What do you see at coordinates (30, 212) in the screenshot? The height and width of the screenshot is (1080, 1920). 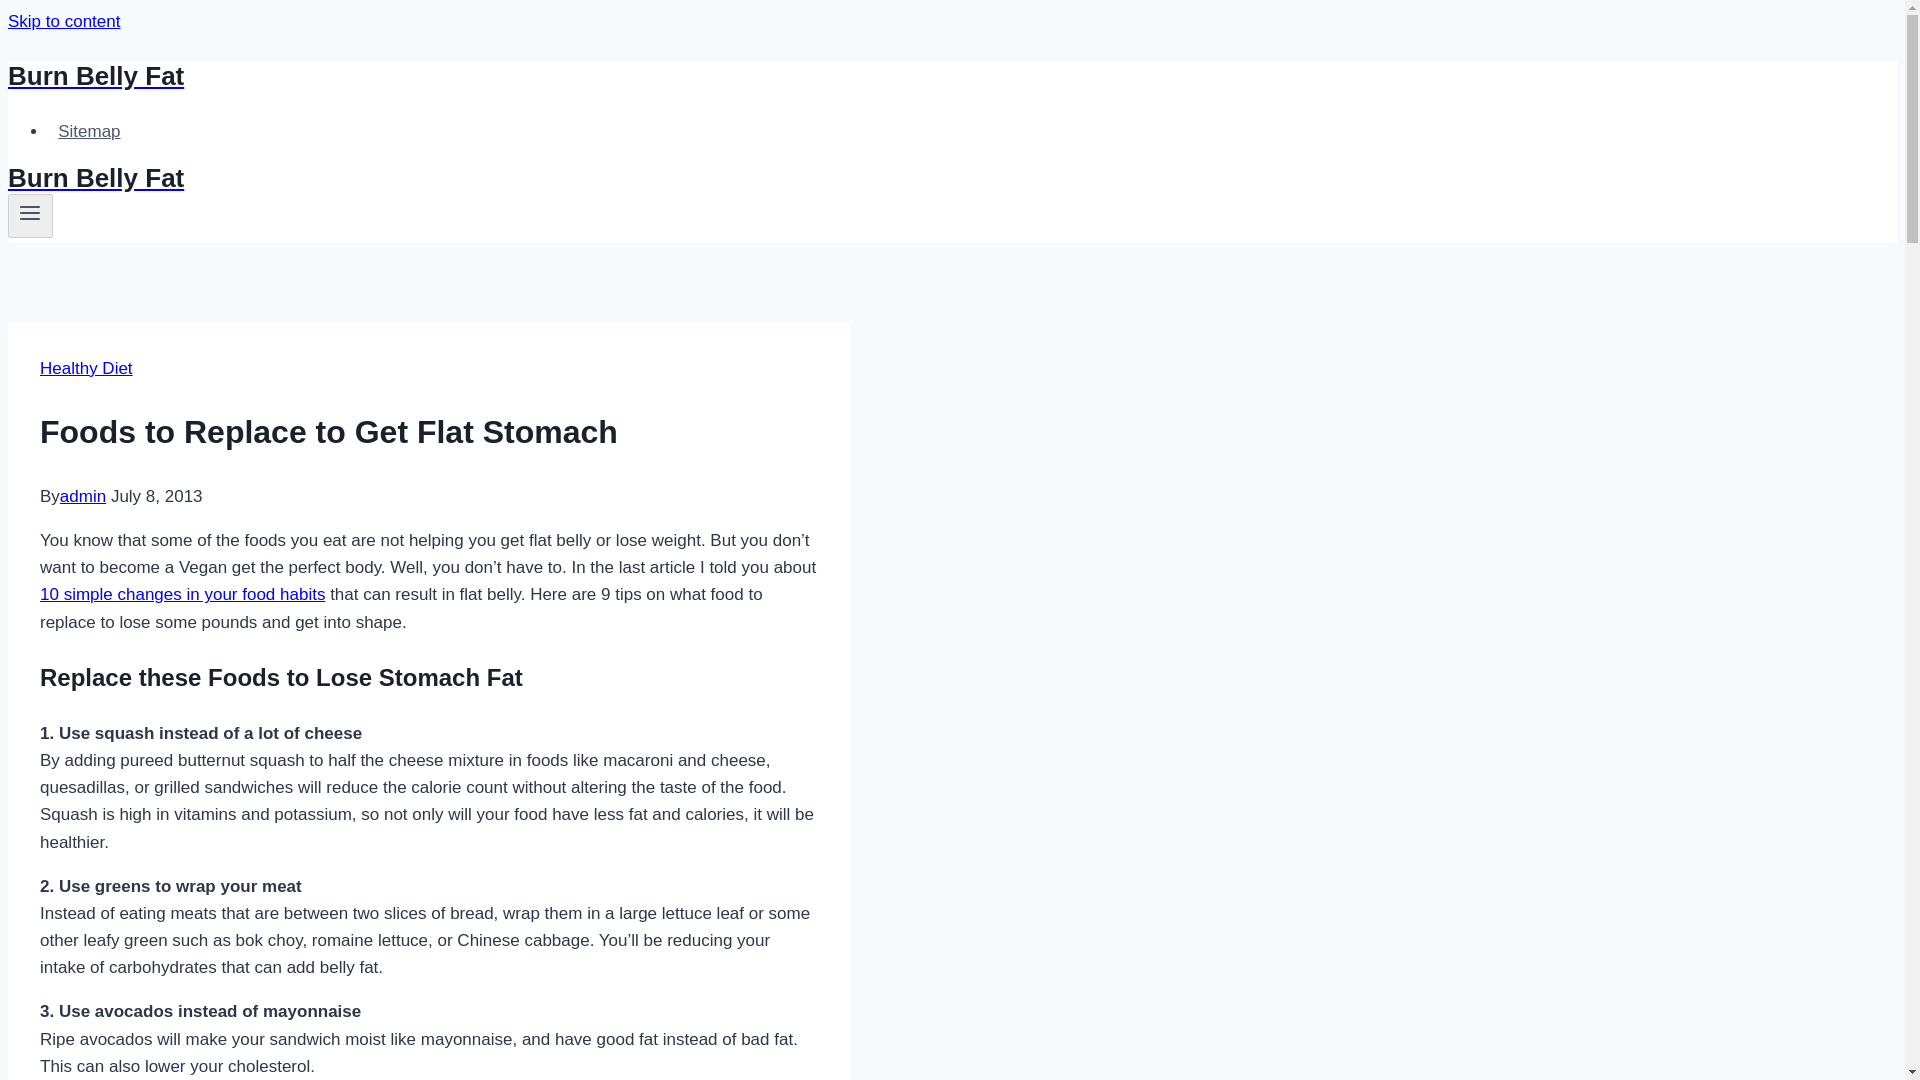 I see `Toggle Menu` at bounding box center [30, 212].